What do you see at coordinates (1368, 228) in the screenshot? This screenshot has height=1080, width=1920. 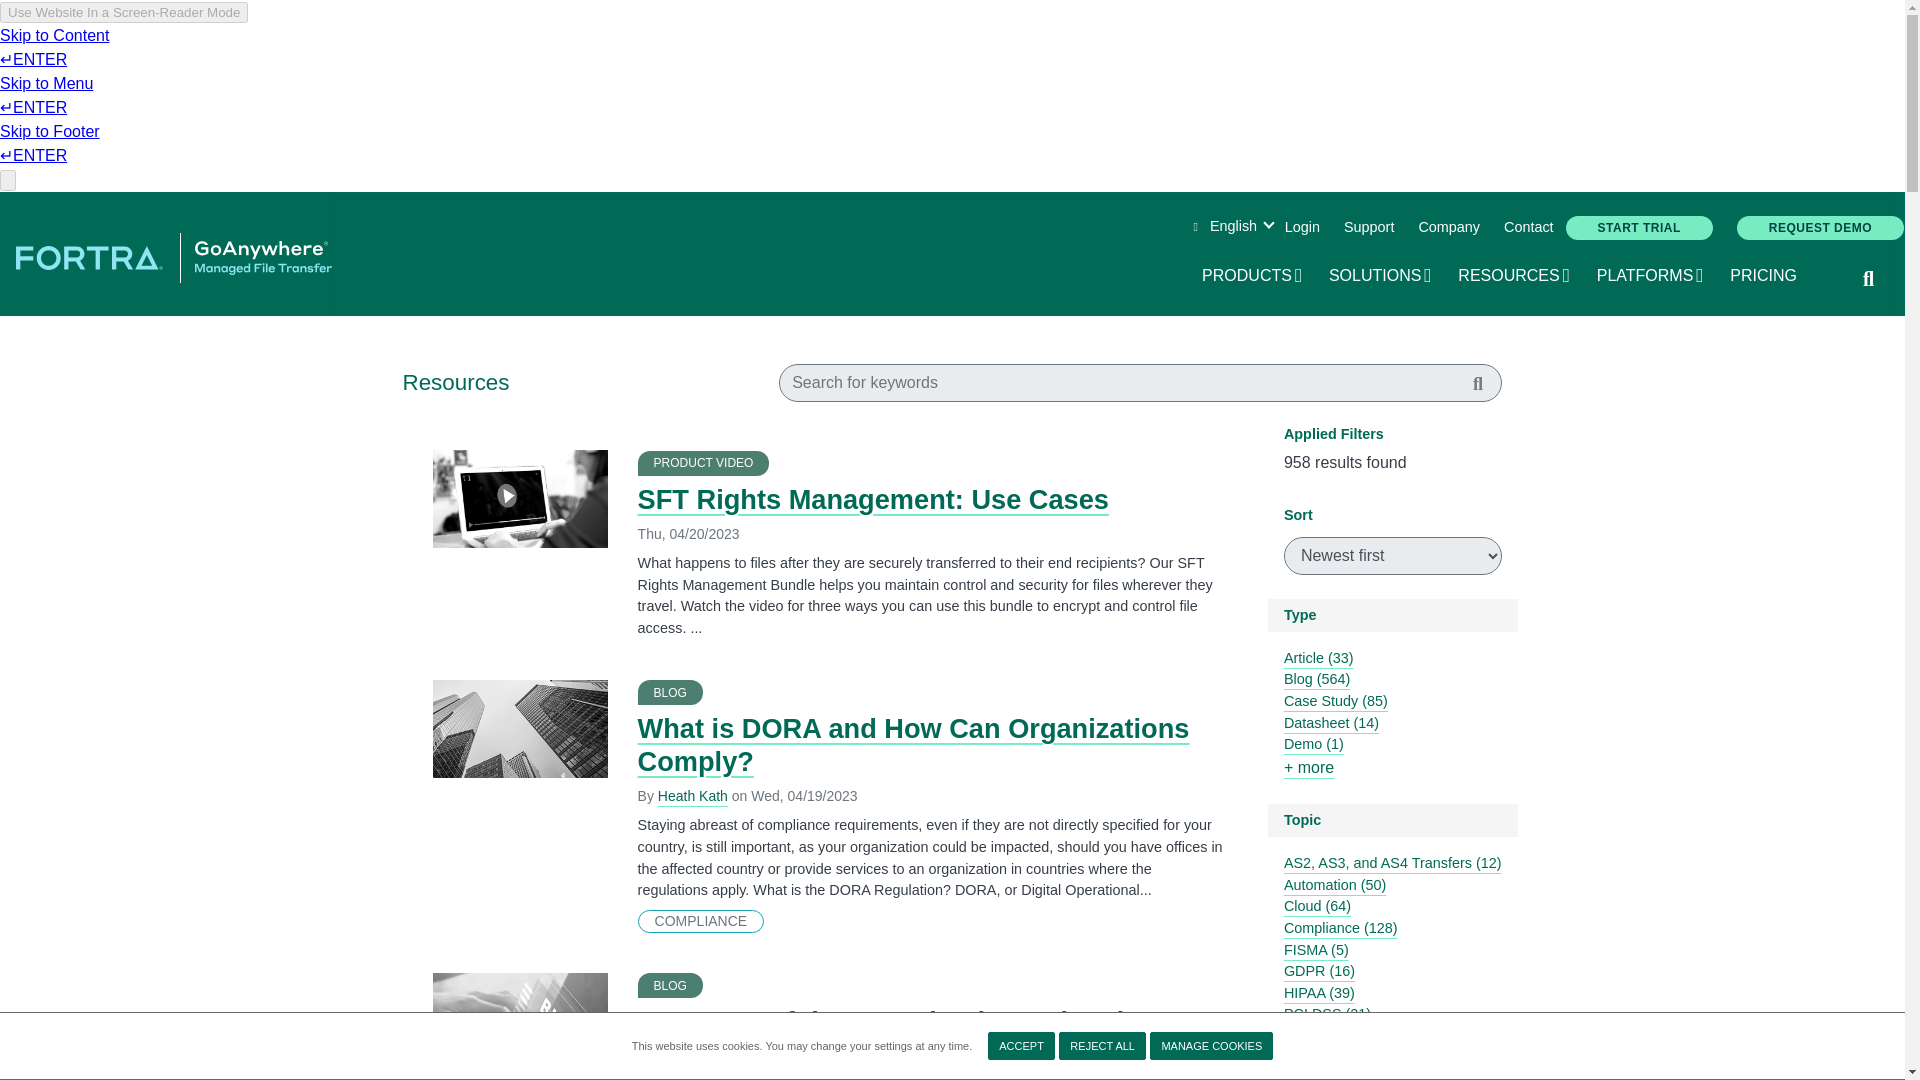 I see `About GoAnywhere` at bounding box center [1368, 228].